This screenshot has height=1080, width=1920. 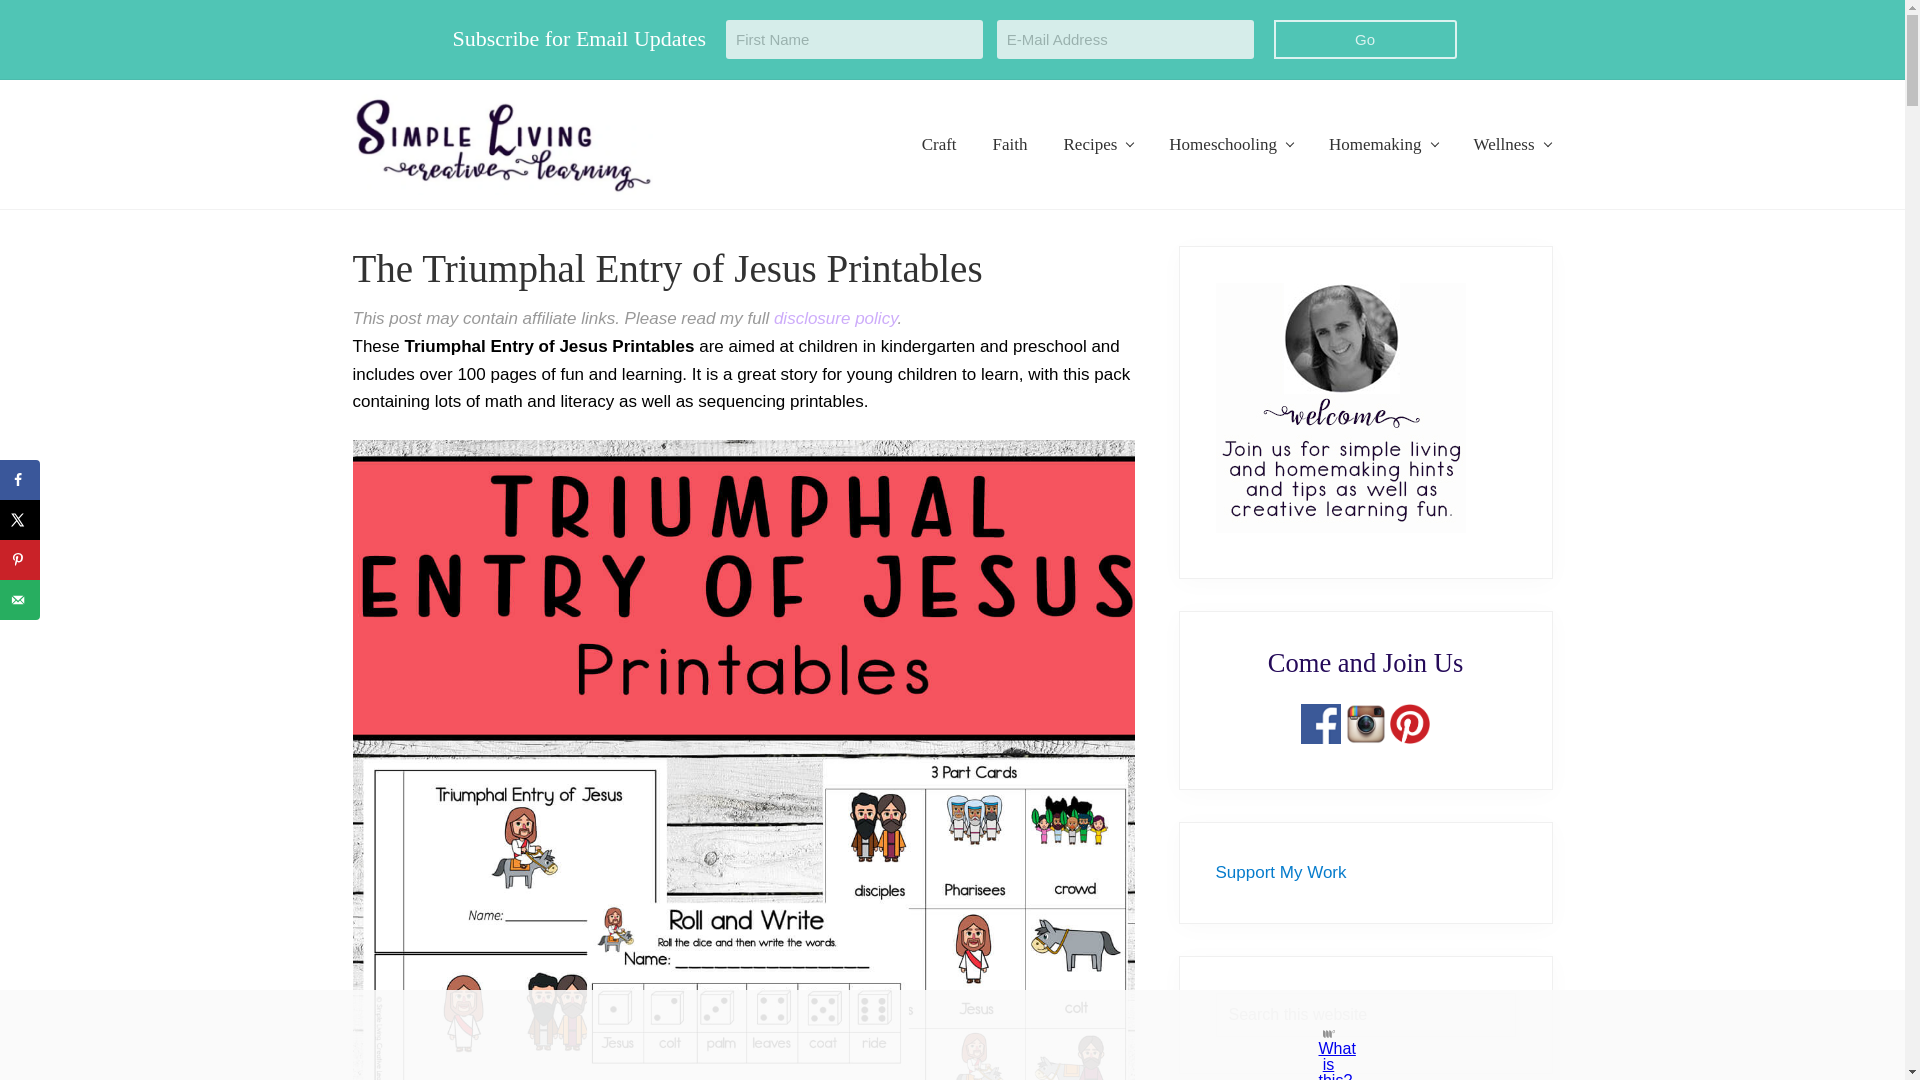 What do you see at coordinates (1010, 144) in the screenshot?
I see `Faith` at bounding box center [1010, 144].